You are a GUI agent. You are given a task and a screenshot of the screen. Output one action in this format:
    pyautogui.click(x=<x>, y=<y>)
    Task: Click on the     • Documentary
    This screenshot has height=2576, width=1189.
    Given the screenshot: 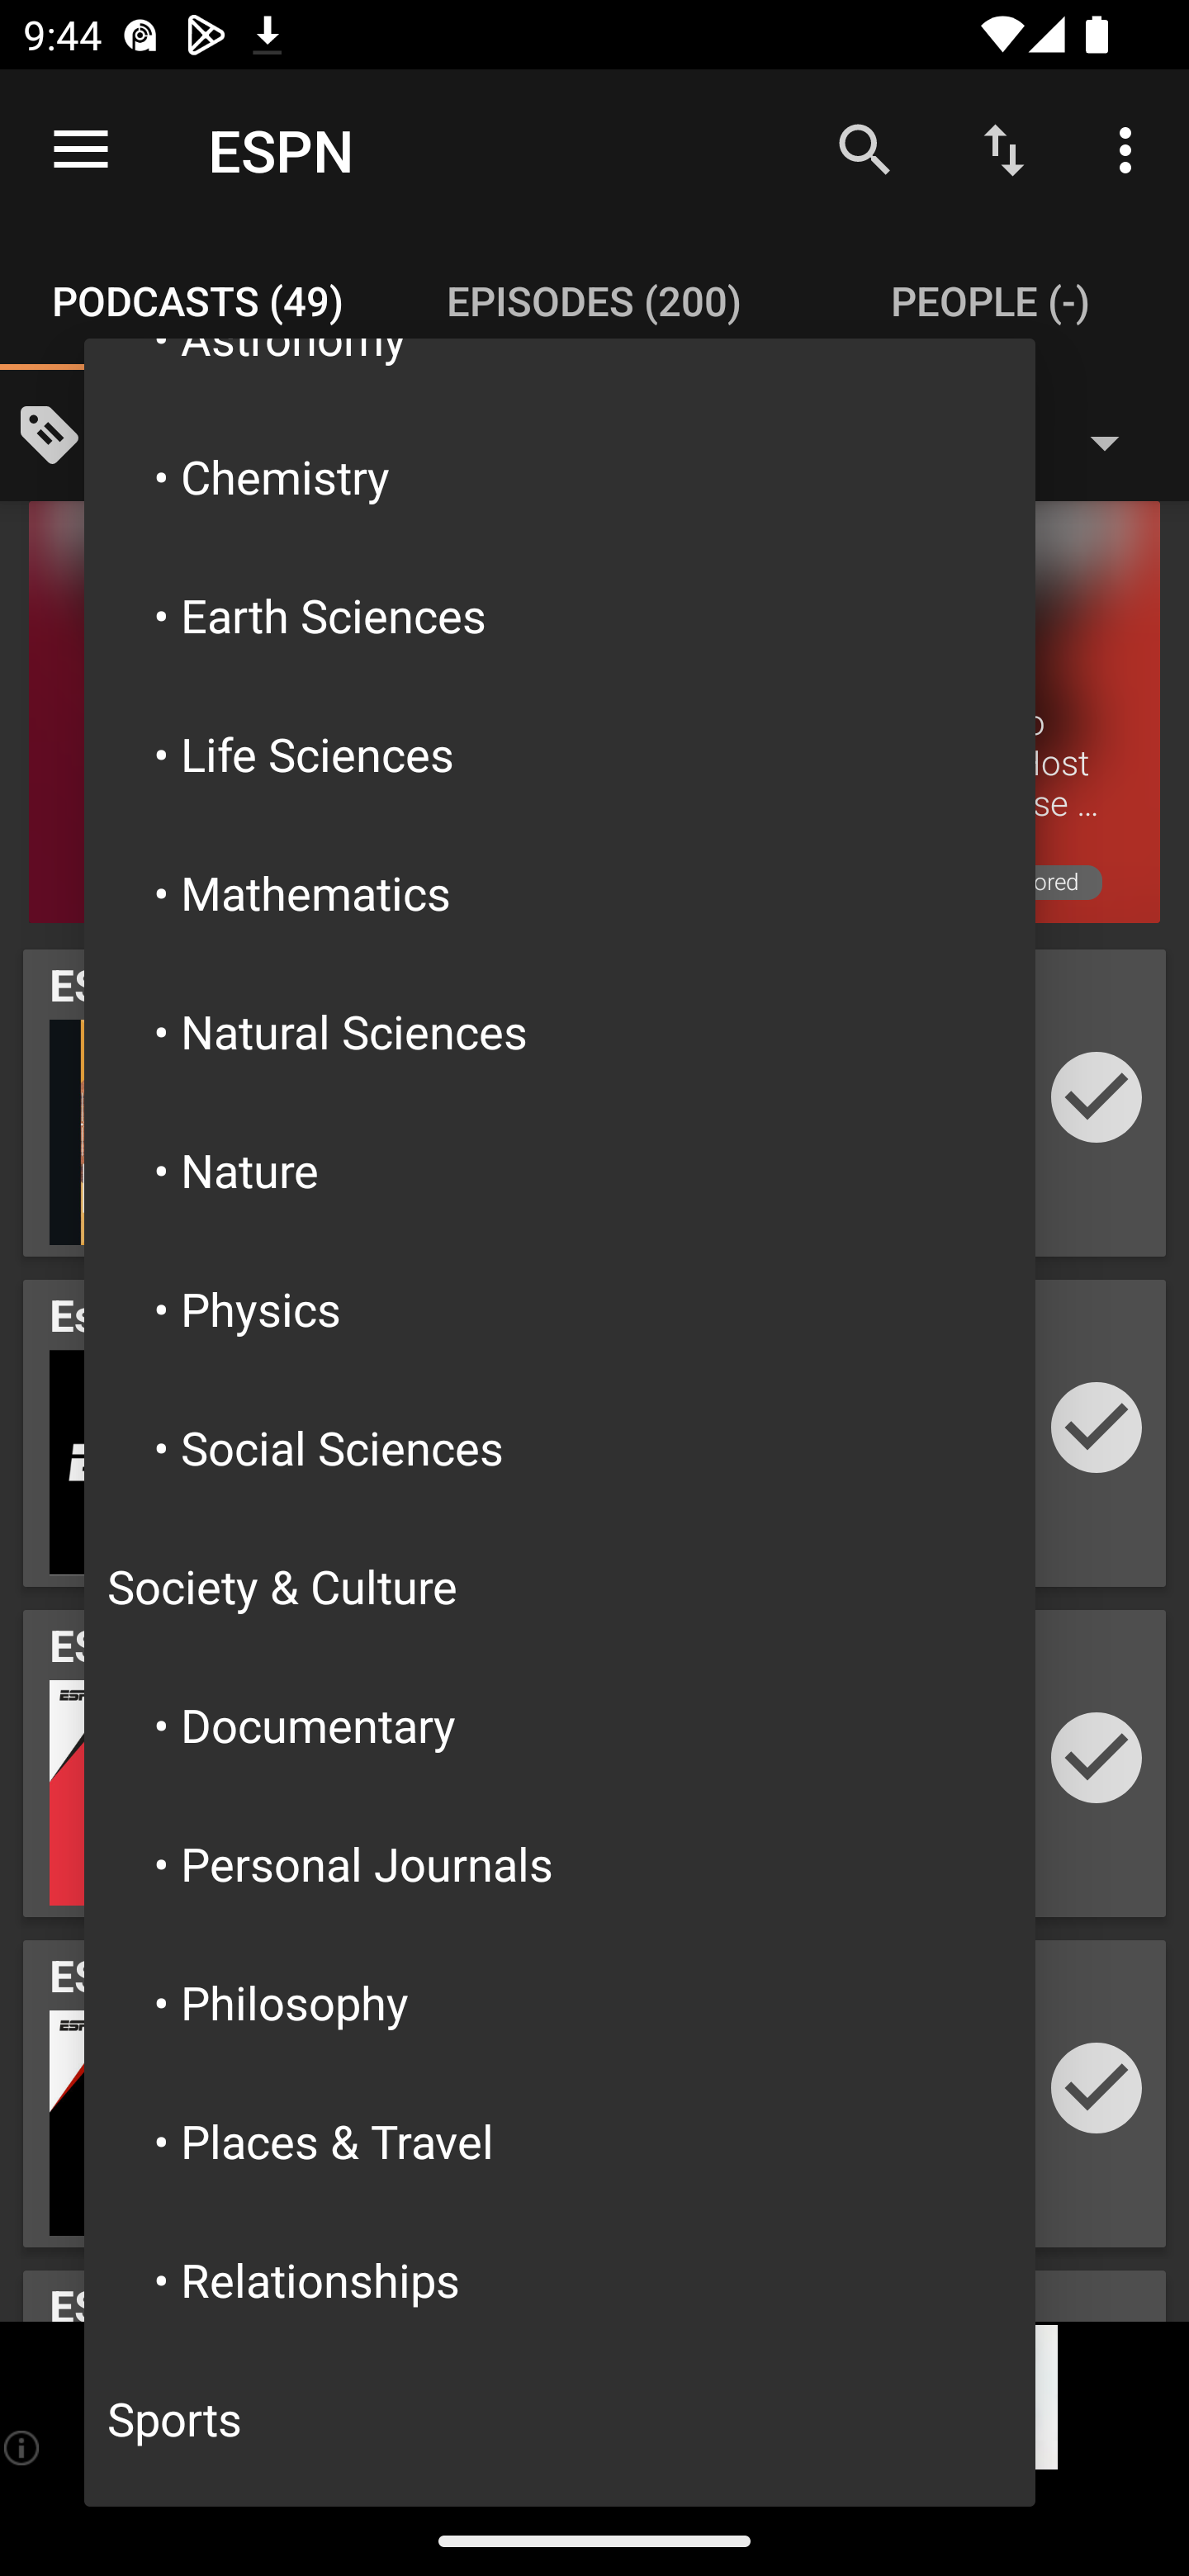 What is the action you would take?
    pyautogui.click(x=560, y=1724)
    